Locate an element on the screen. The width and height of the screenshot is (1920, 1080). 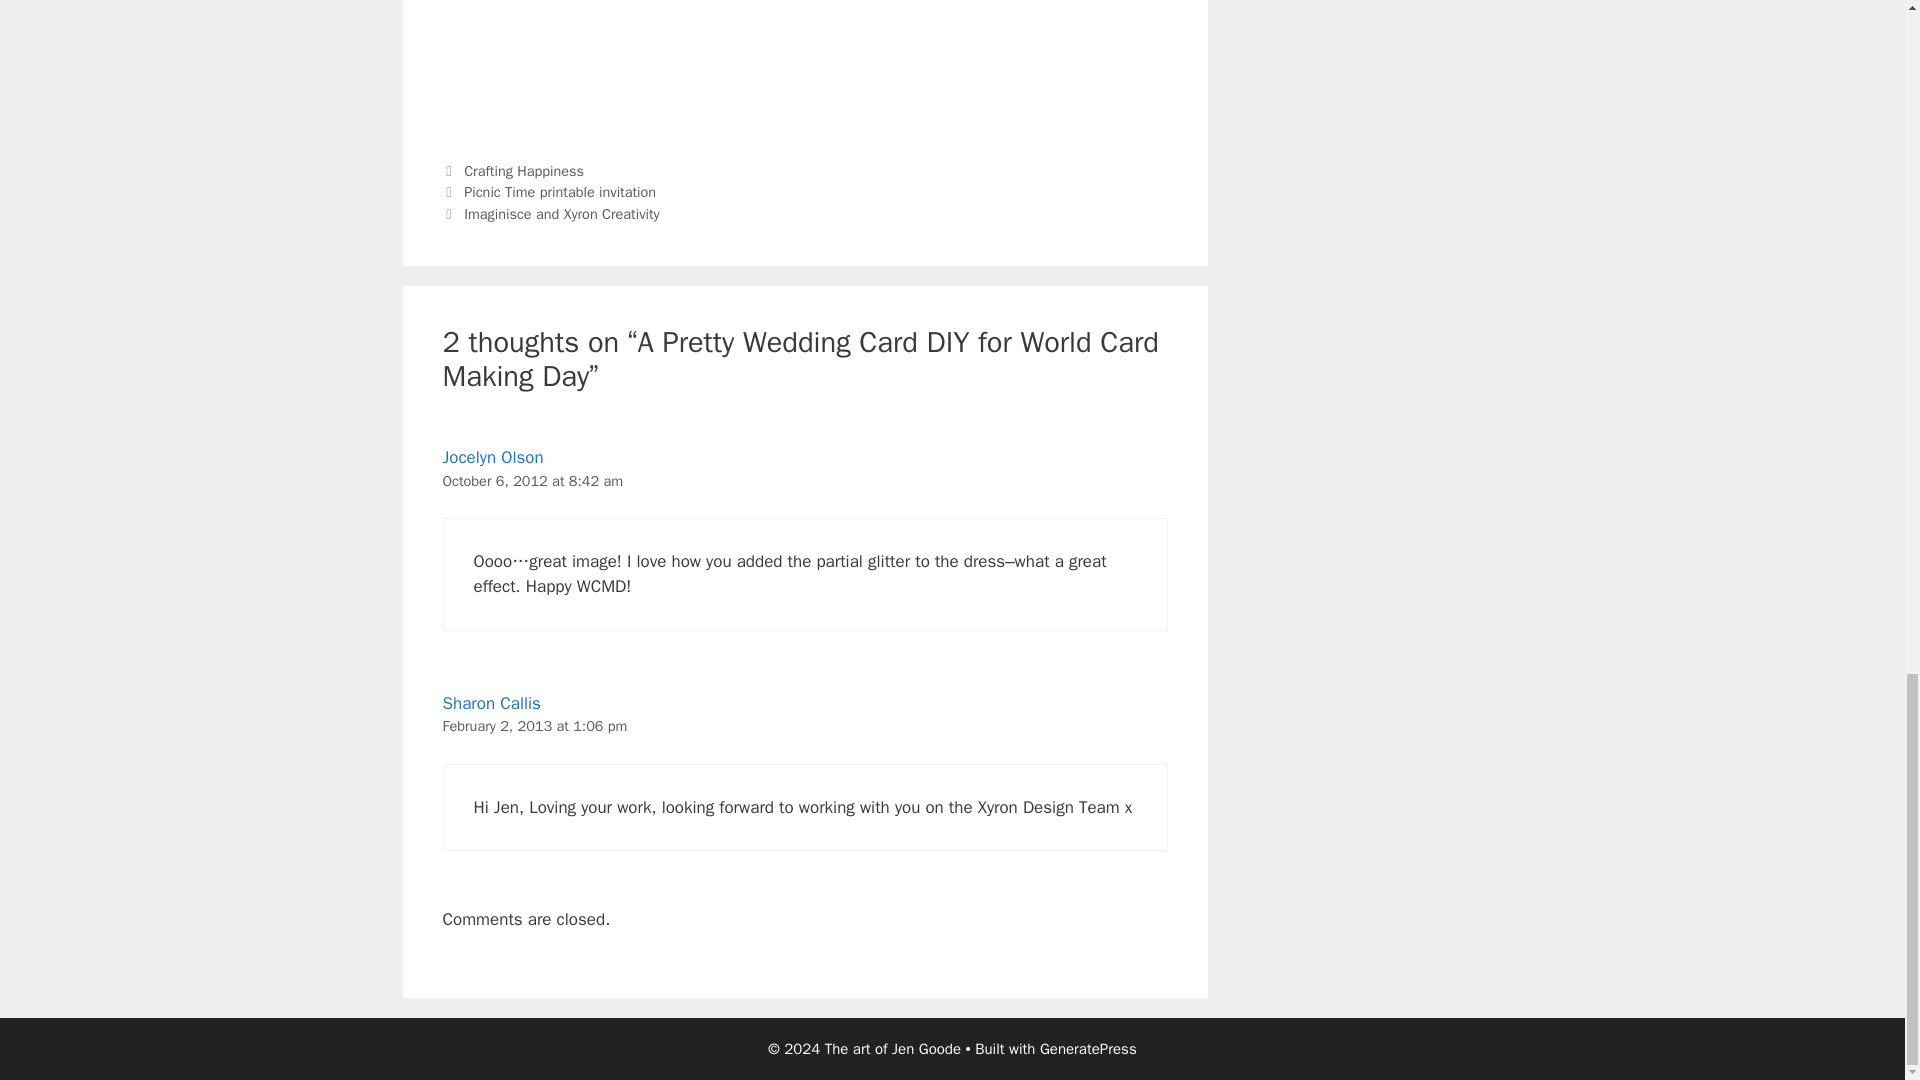
Next is located at coordinates (550, 214).